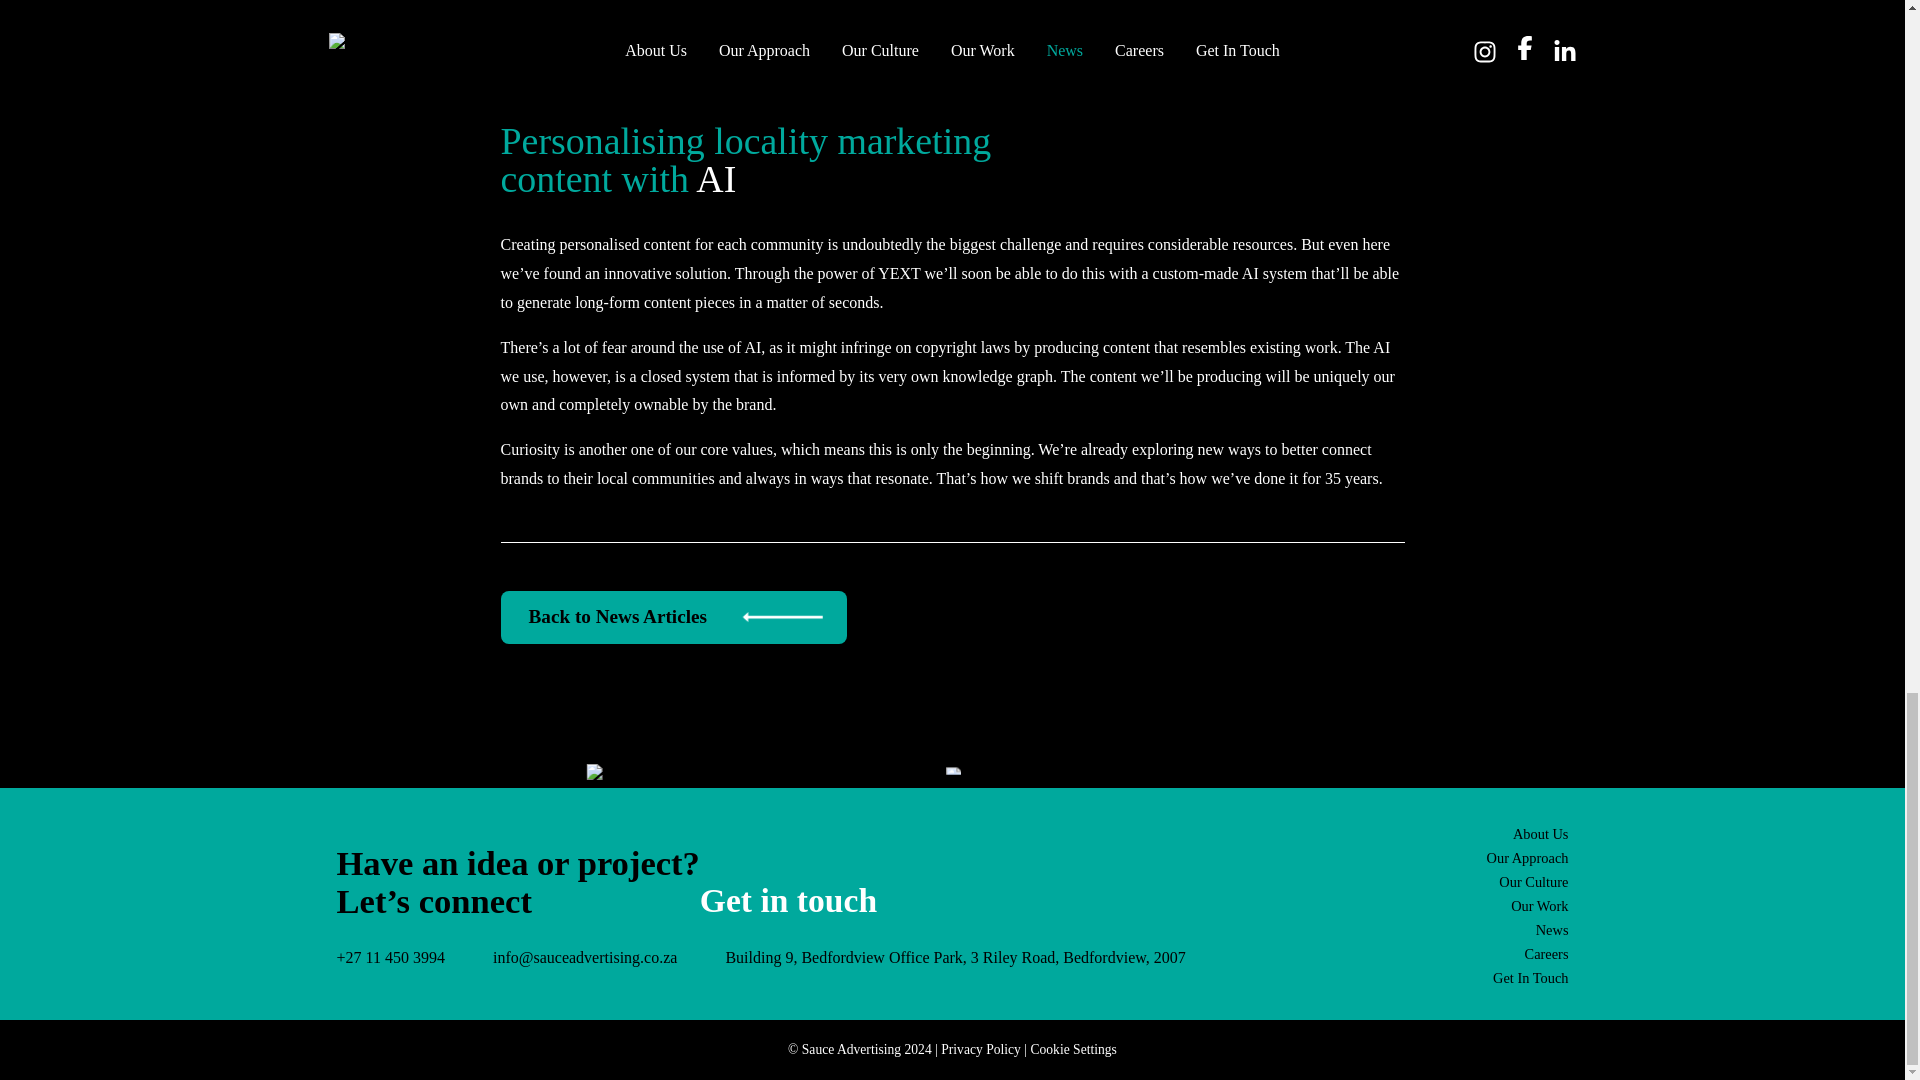  Describe the element at coordinates (1540, 905) in the screenshot. I see `Our Work` at that location.